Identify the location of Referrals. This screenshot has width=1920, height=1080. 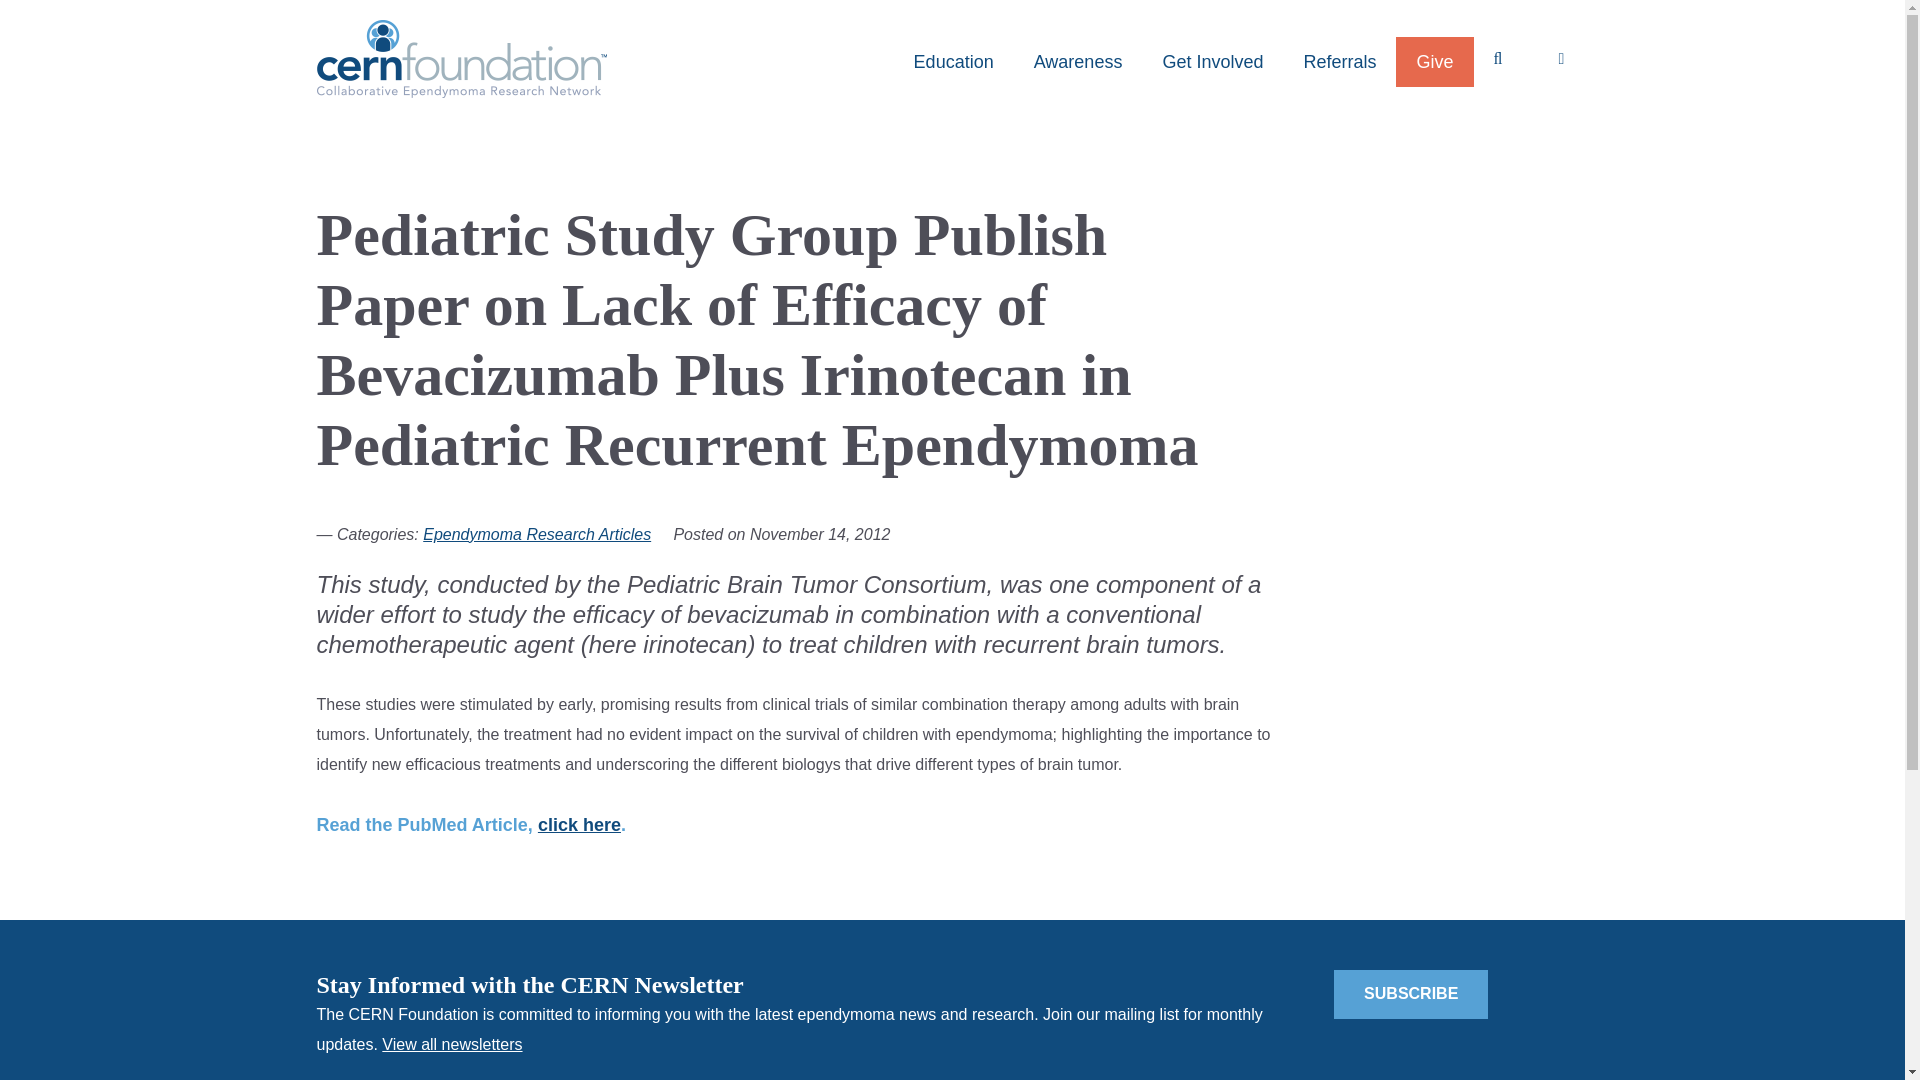
(1338, 62).